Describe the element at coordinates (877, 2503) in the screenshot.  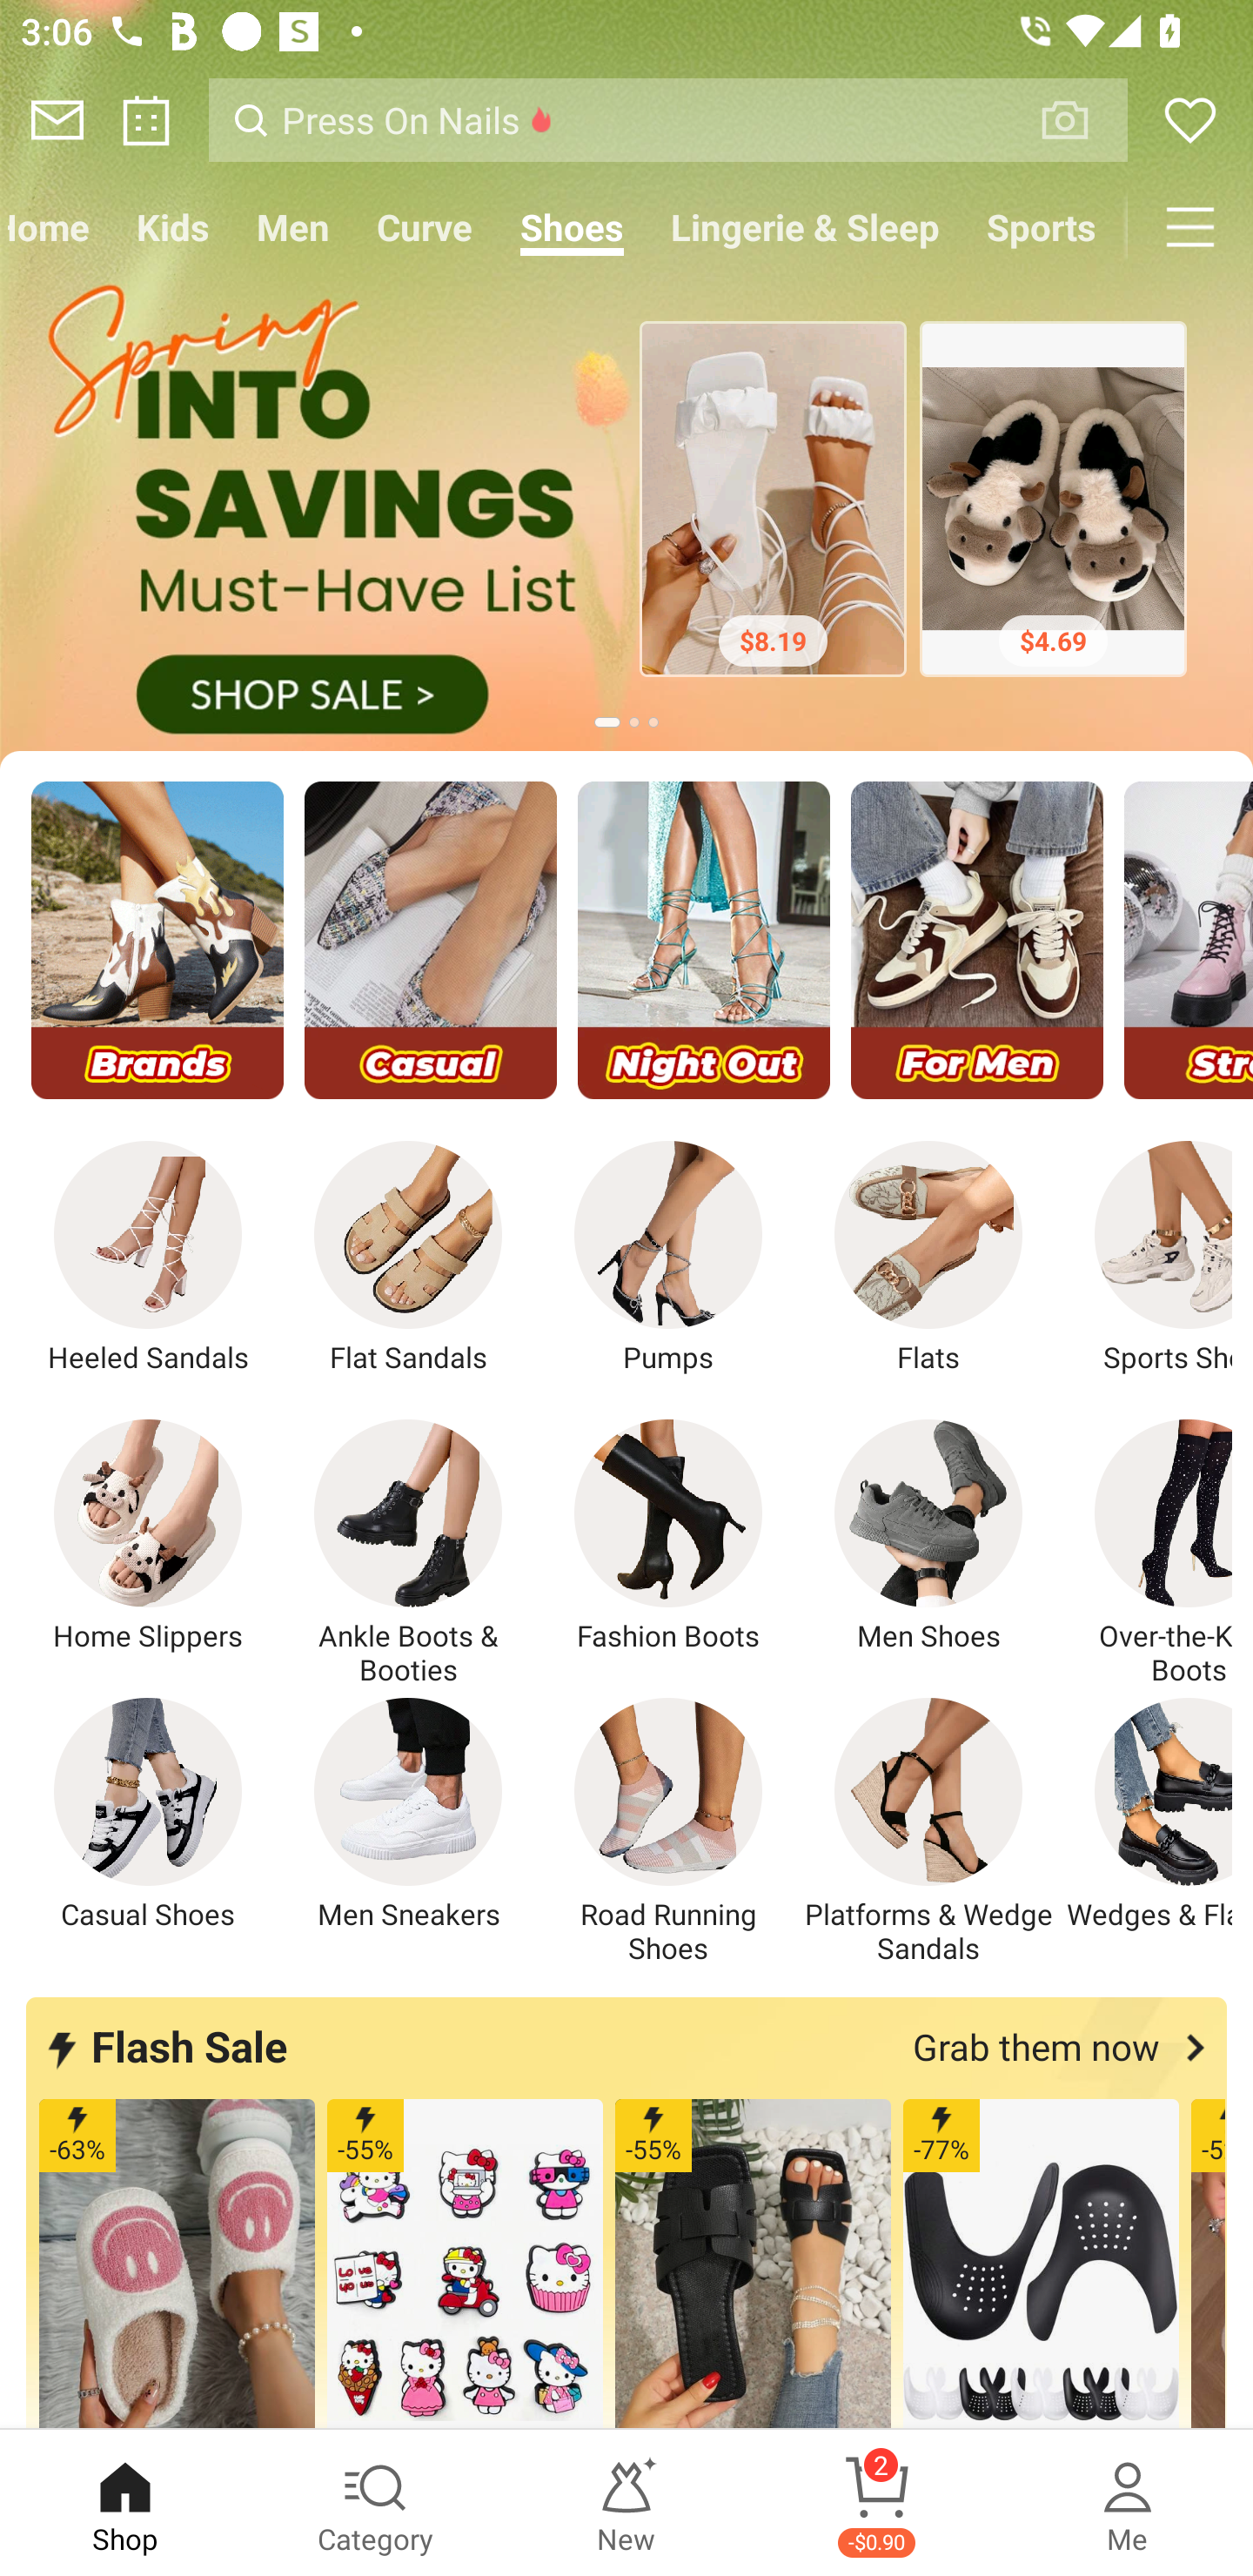
I see `Cart 2 -$0.90` at that location.